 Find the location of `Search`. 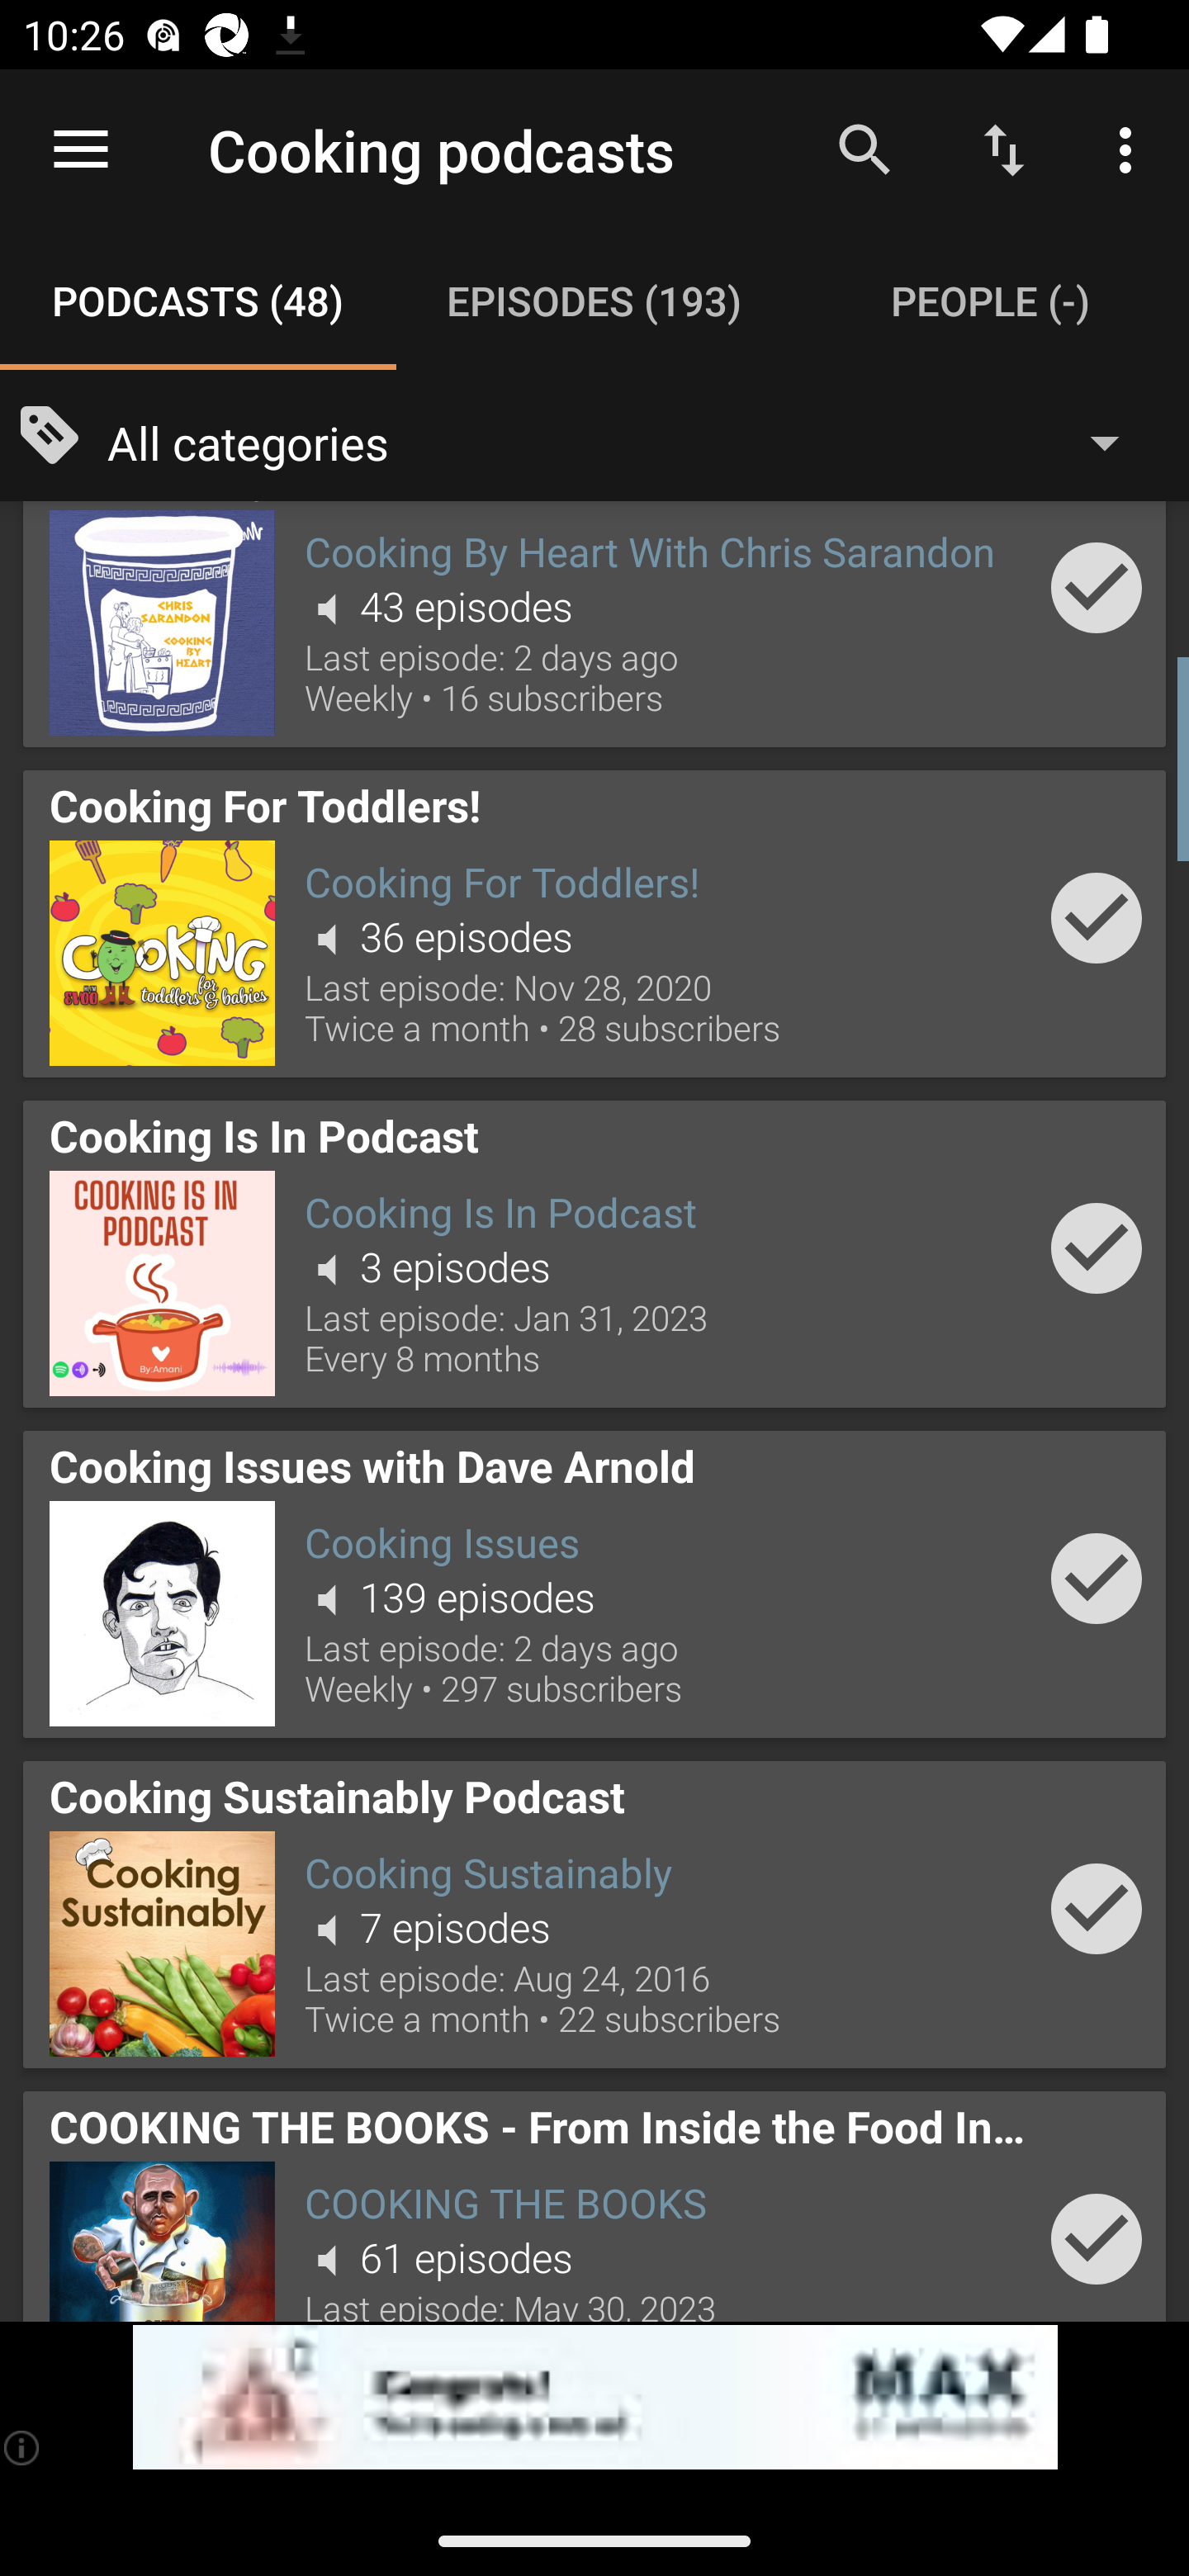

Search is located at coordinates (865, 149).